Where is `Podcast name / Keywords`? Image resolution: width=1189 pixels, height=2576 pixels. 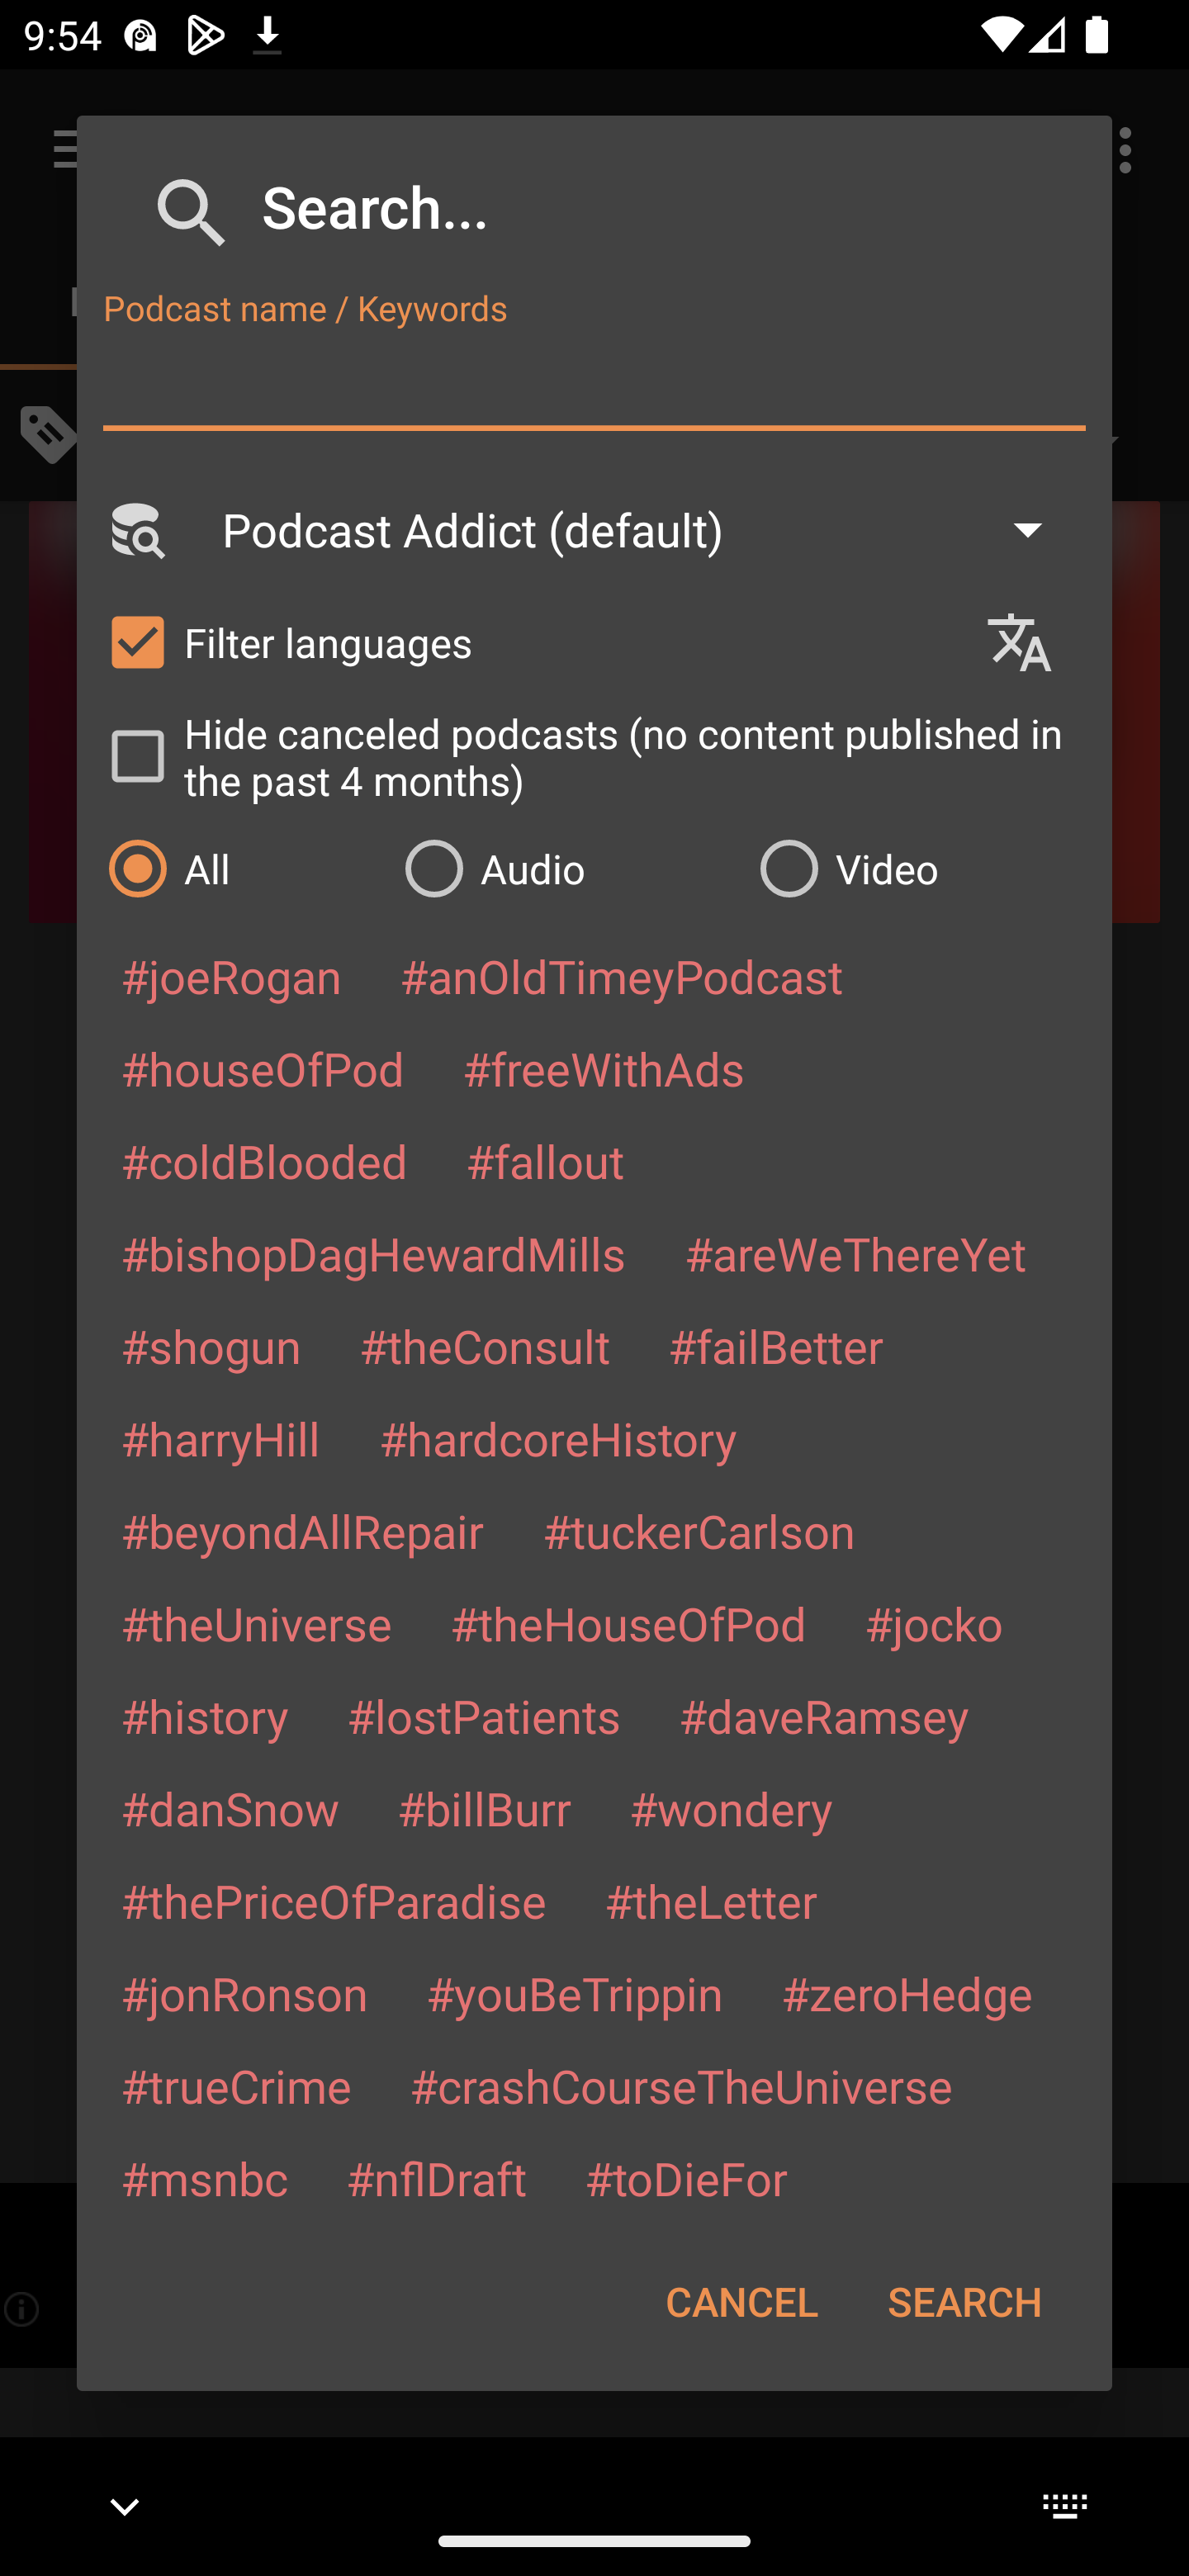 Podcast name / Keywords is located at coordinates (594, 385).